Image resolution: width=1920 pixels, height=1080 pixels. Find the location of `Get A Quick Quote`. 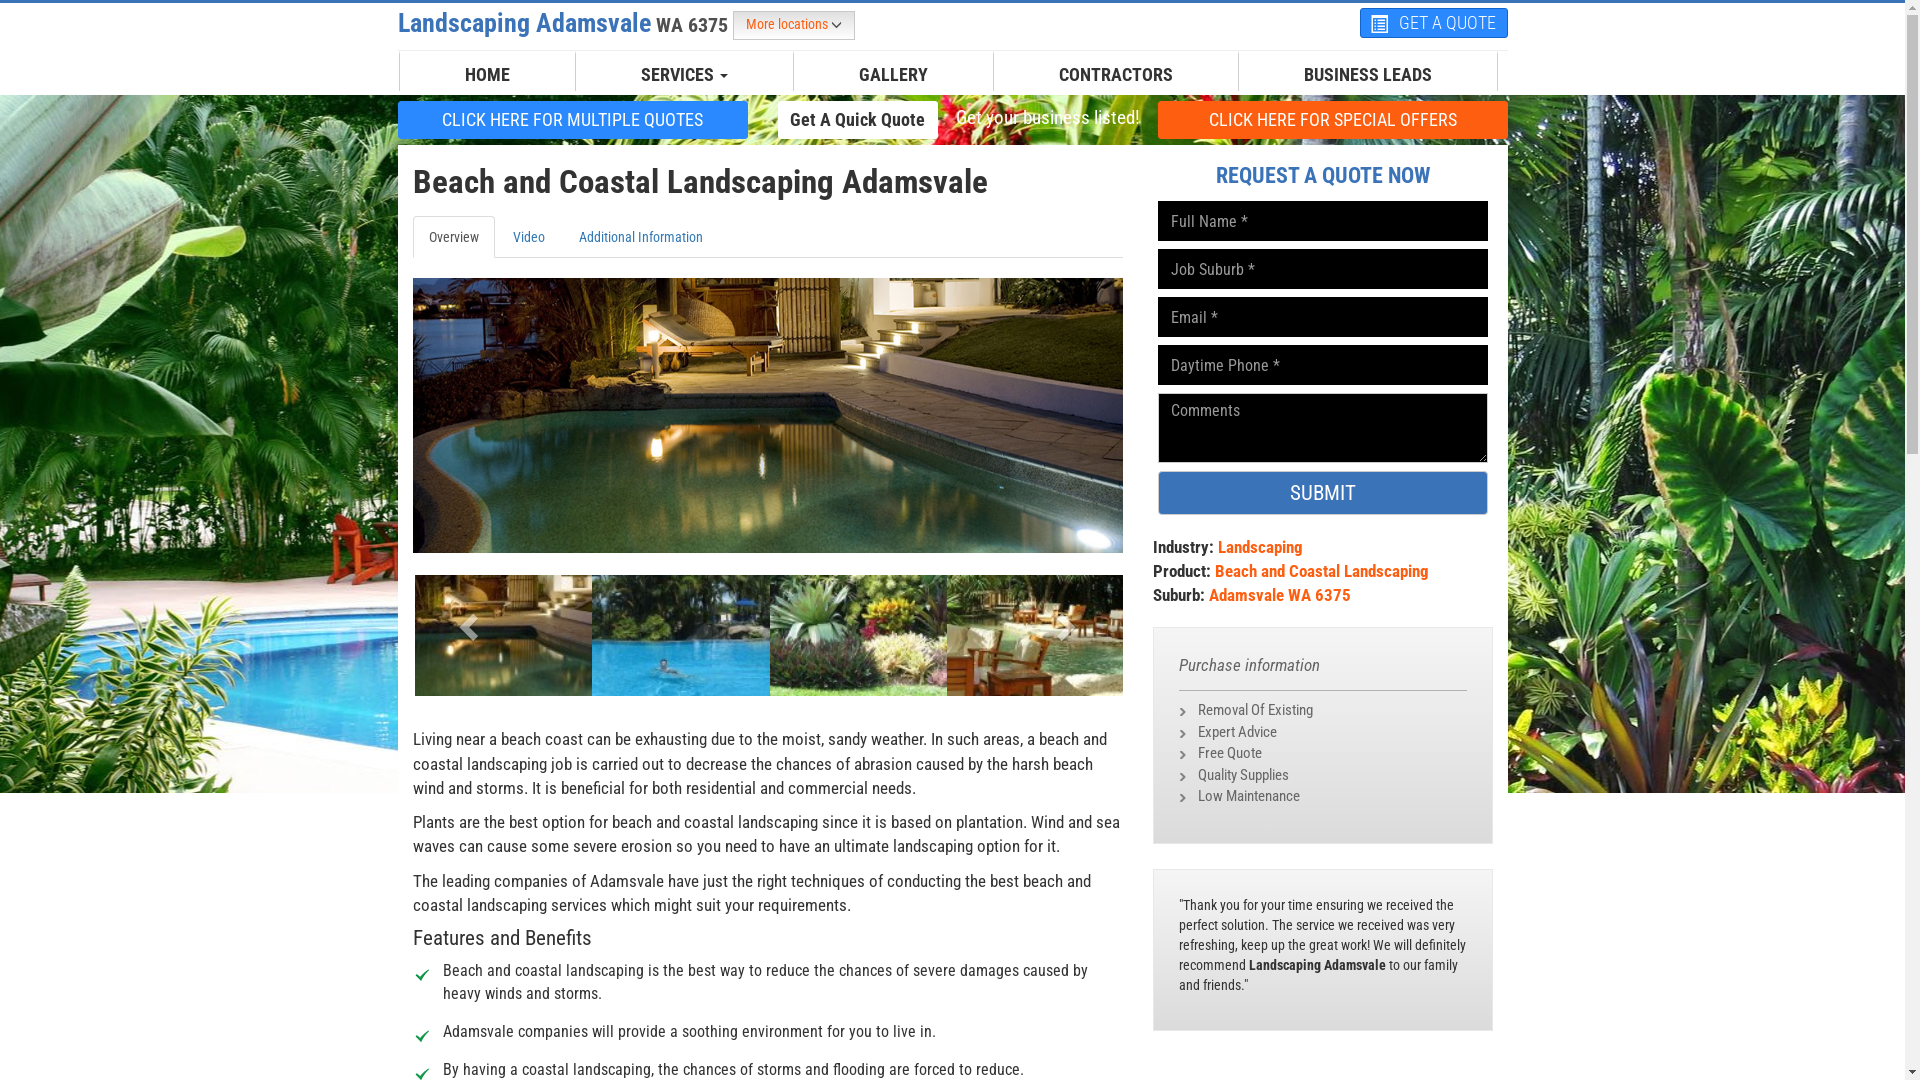

Get A Quick Quote is located at coordinates (858, 119).